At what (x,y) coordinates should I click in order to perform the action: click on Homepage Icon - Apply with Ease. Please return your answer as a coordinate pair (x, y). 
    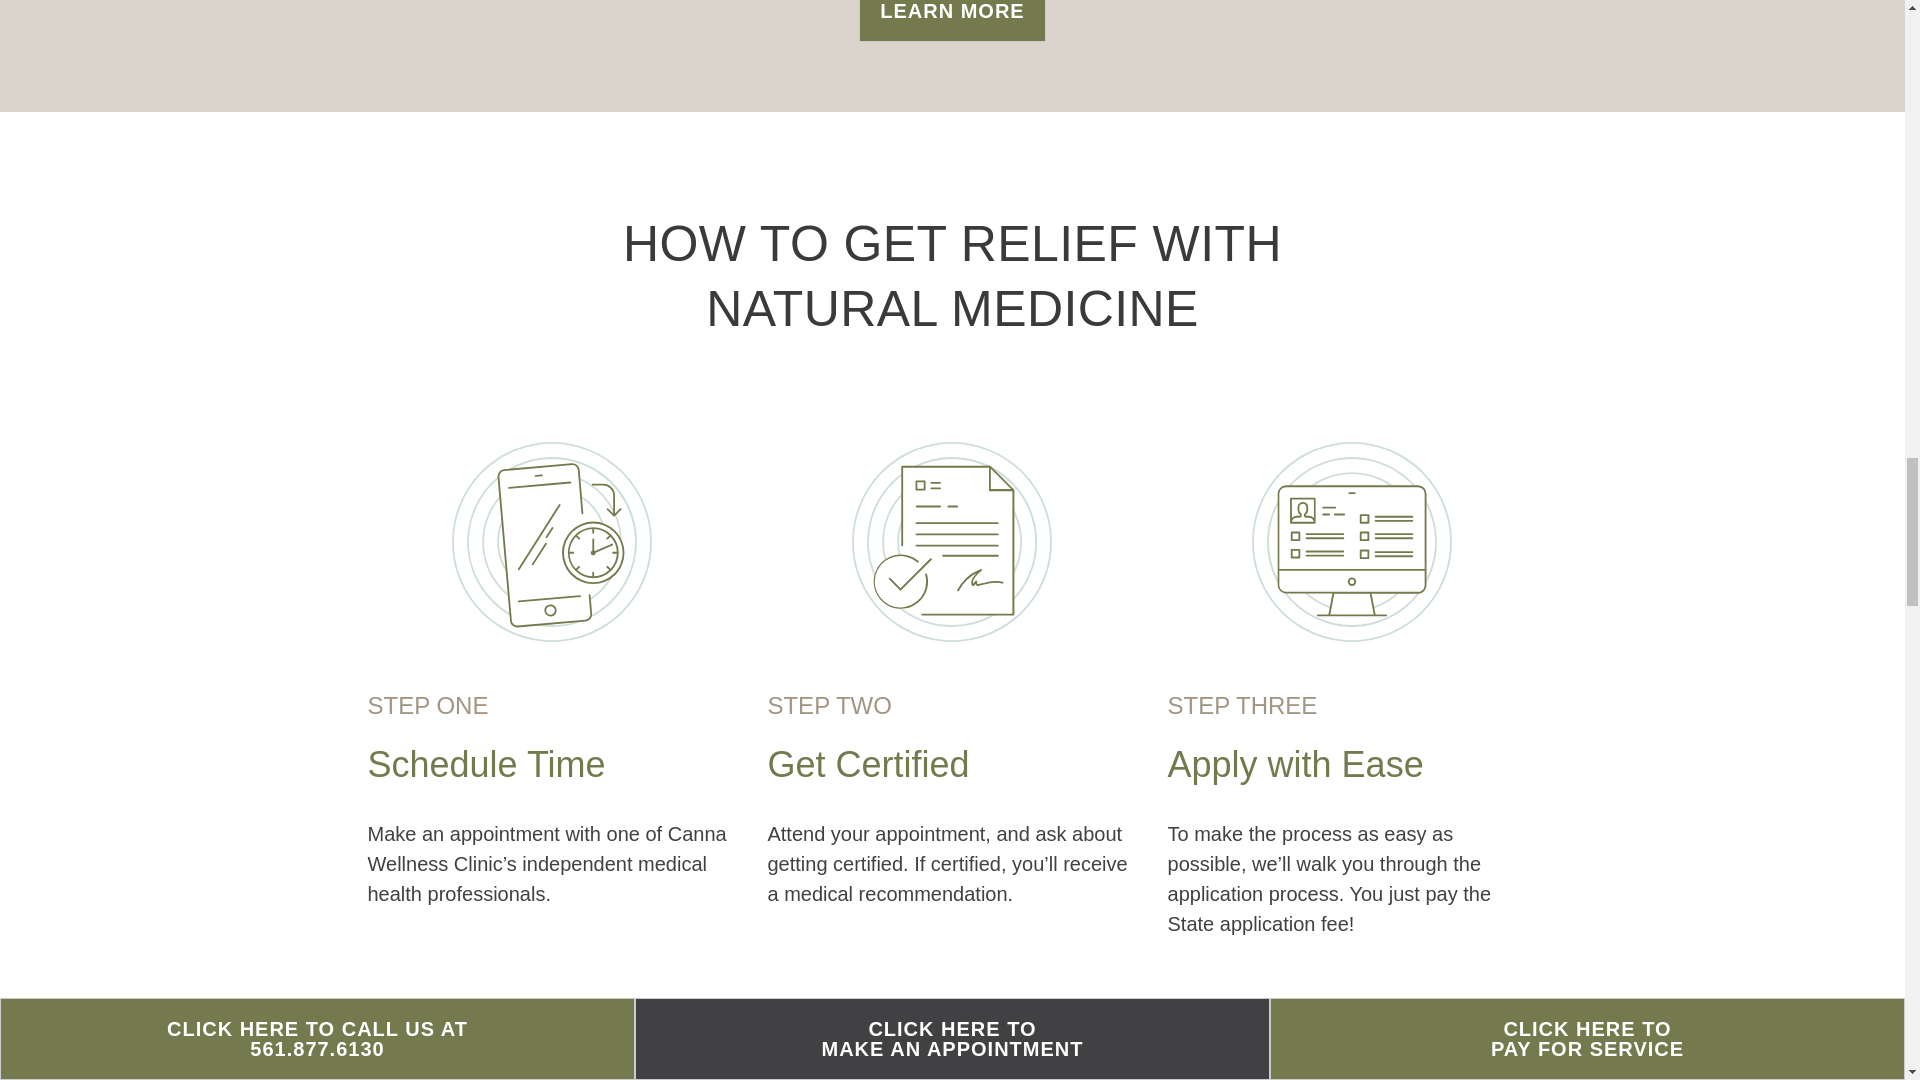
    Looking at the image, I should click on (1351, 541).